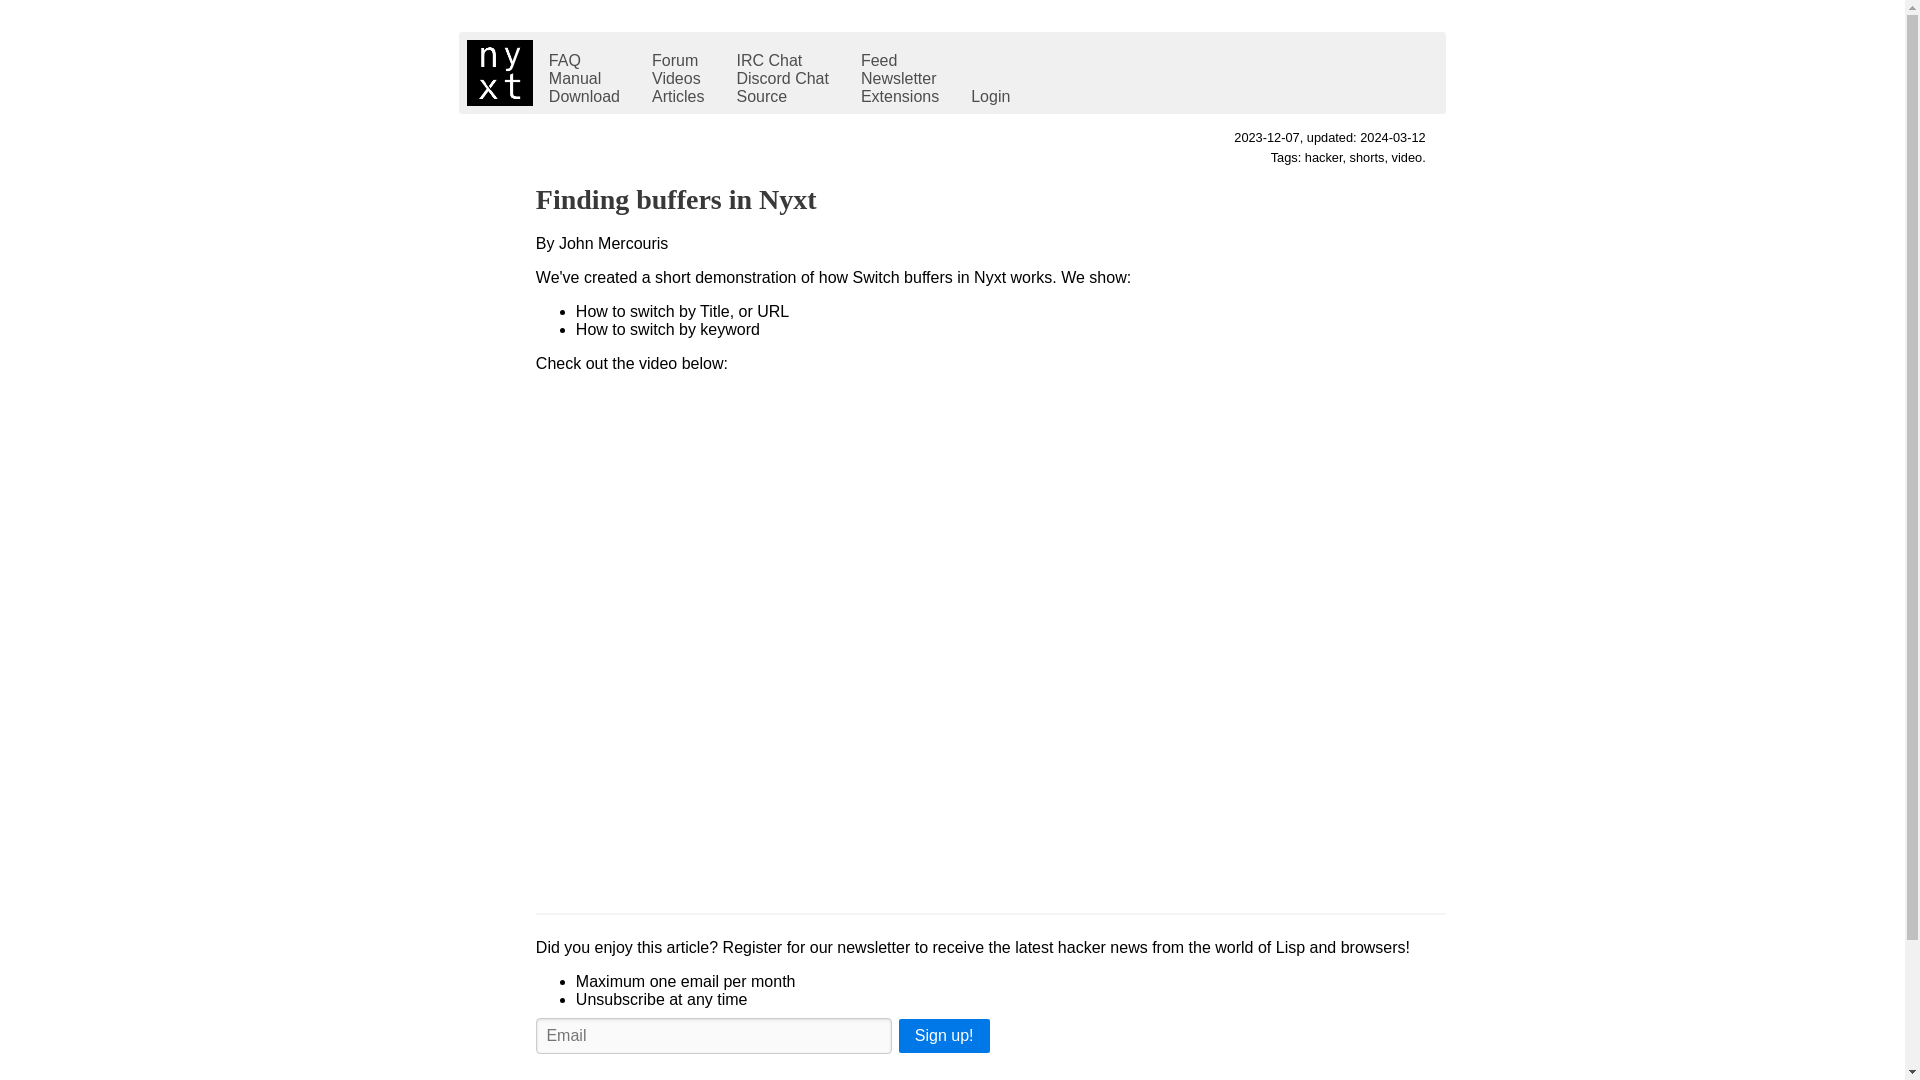 The height and width of the screenshot is (1080, 1920). Describe the element at coordinates (584, 78) in the screenshot. I see `Manual` at that location.